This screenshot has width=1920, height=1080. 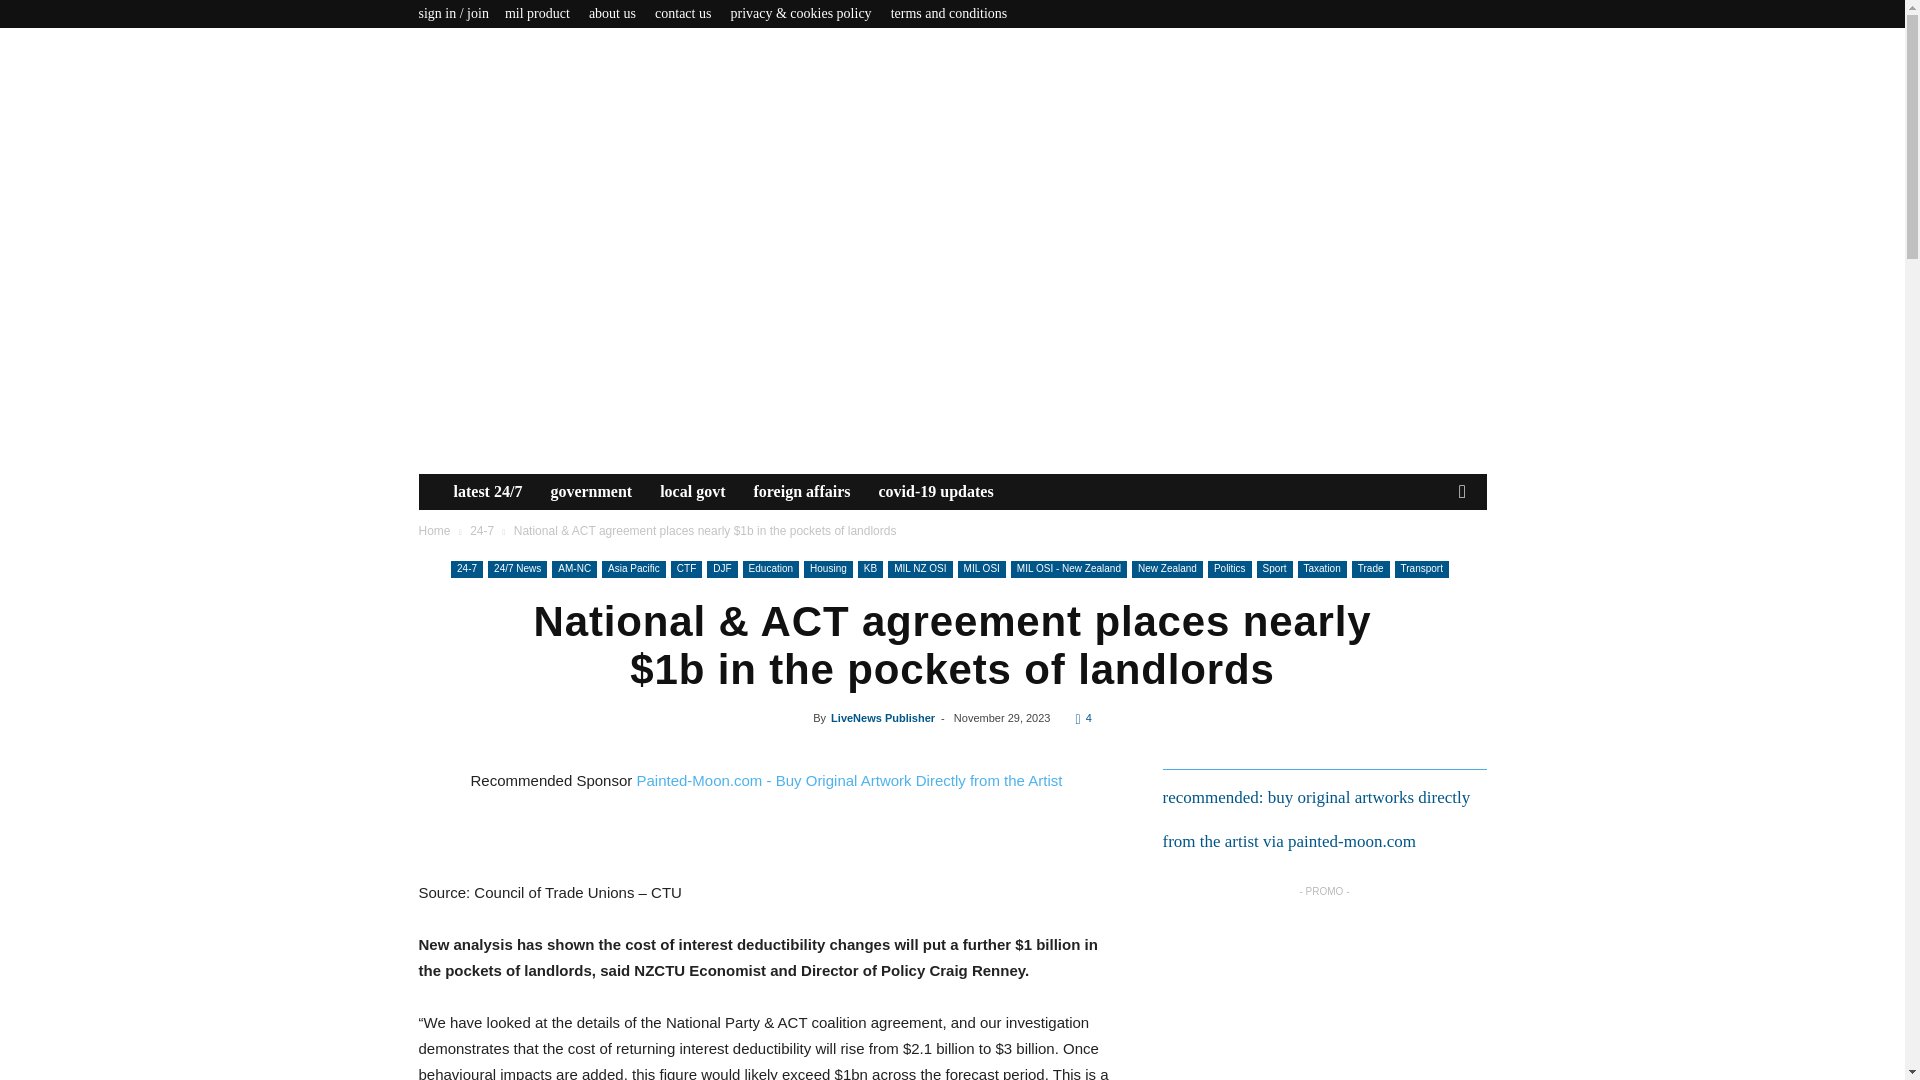 What do you see at coordinates (682, 13) in the screenshot?
I see `contact us` at bounding box center [682, 13].